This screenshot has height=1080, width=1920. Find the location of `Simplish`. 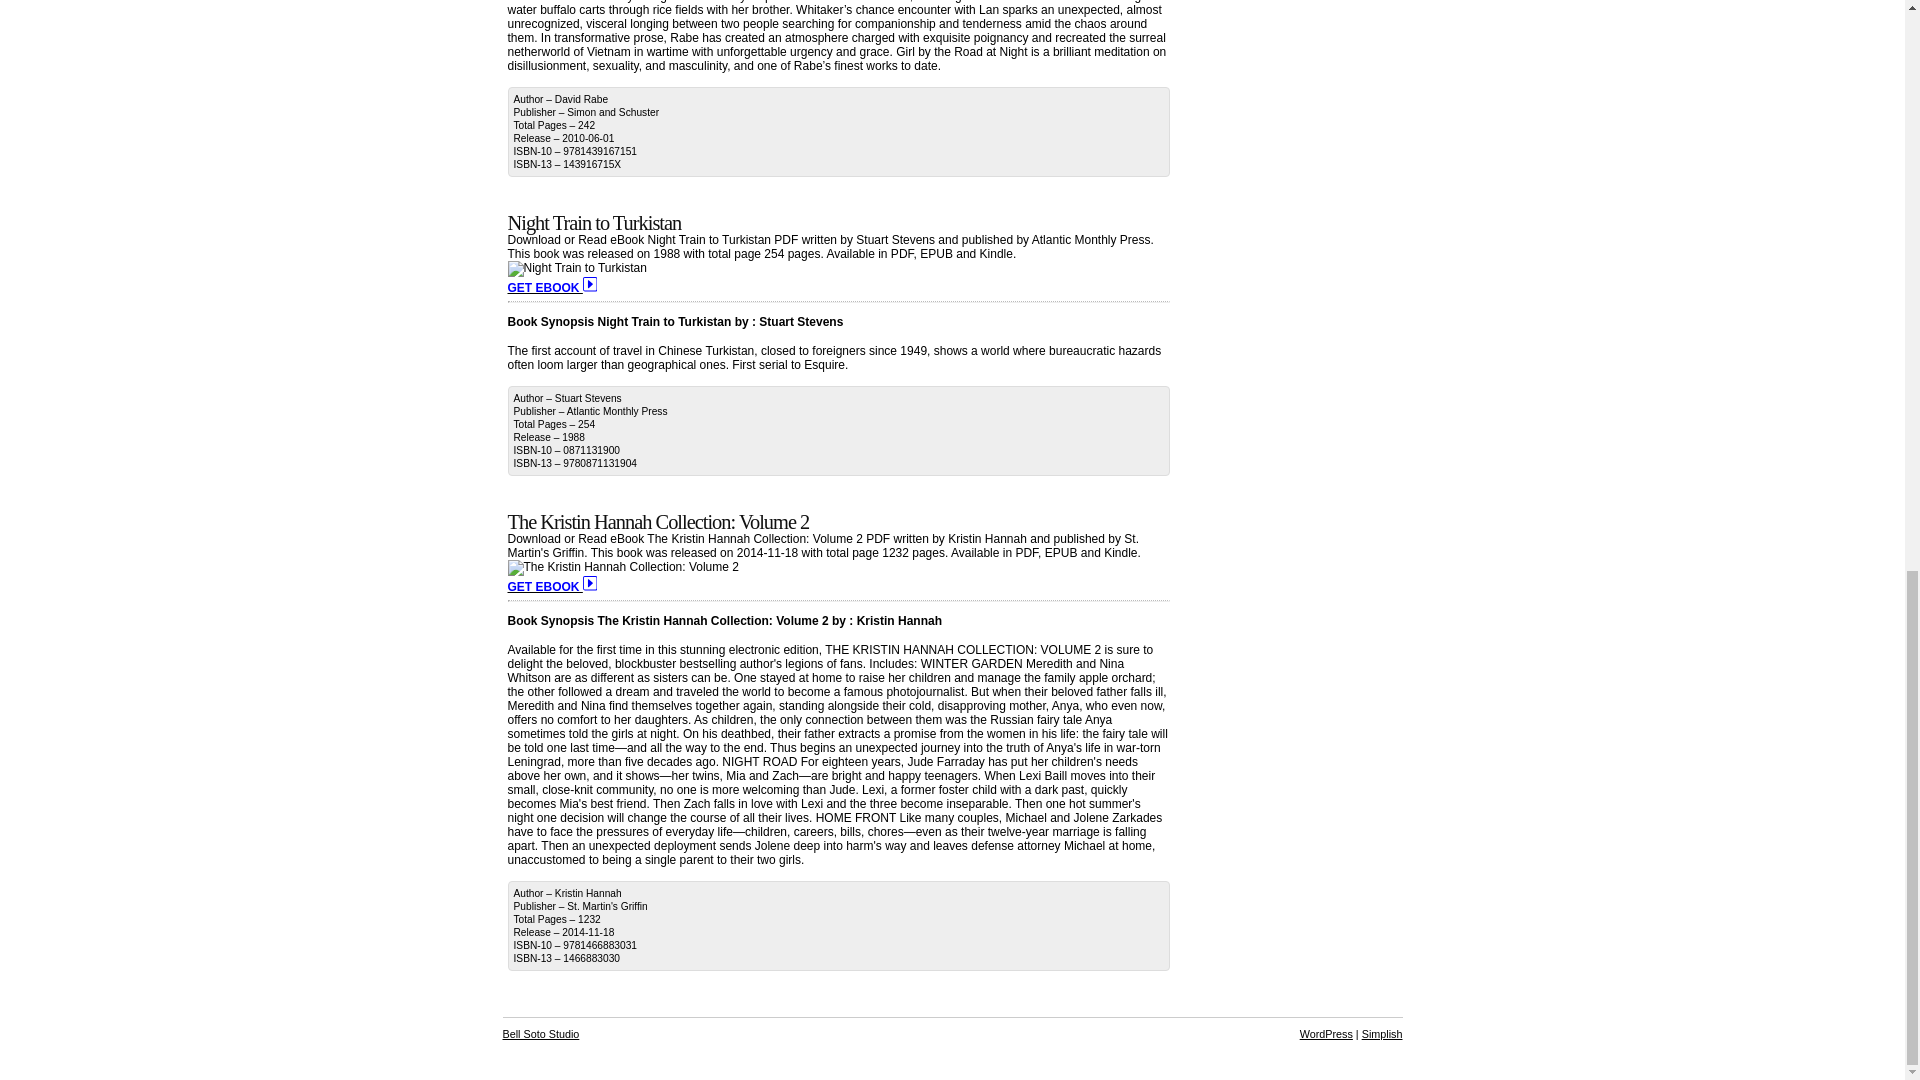

Simplish is located at coordinates (1382, 1034).